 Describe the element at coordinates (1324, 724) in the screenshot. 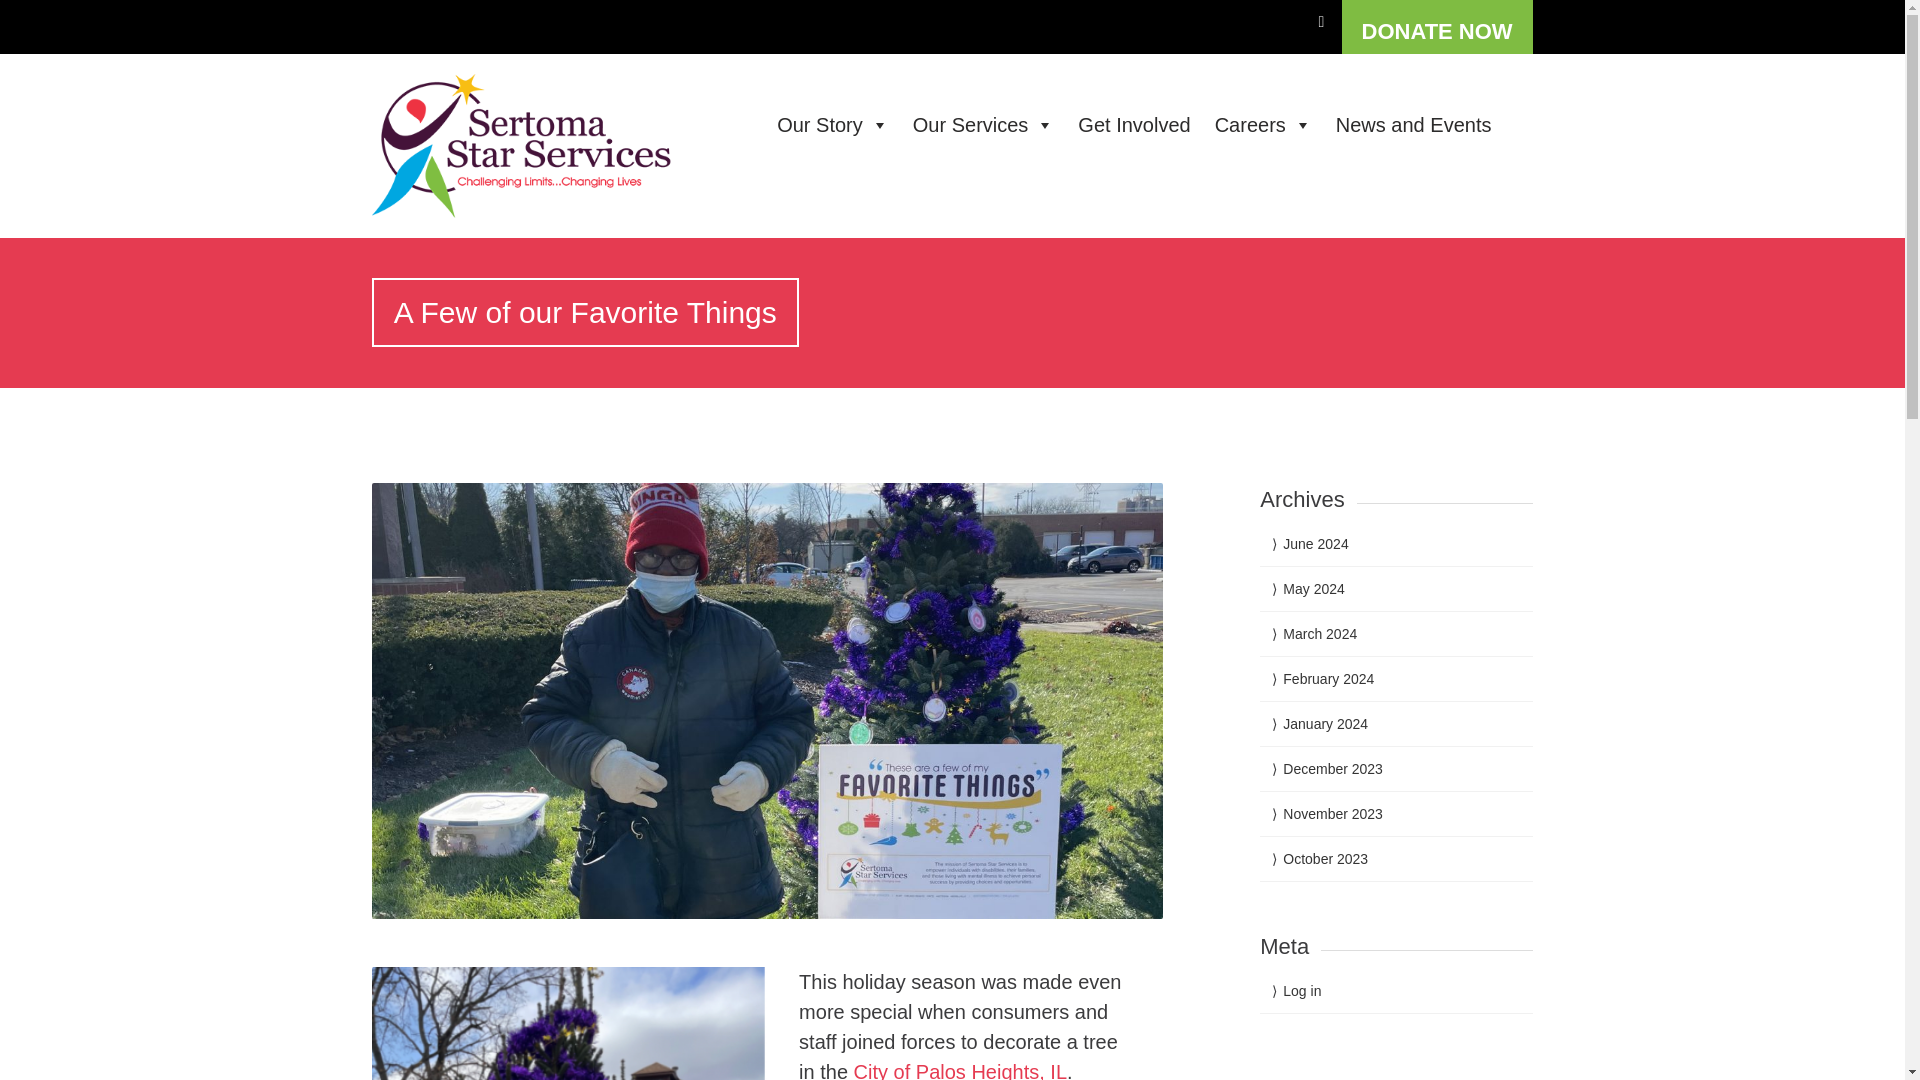

I see `January 2024` at that location.